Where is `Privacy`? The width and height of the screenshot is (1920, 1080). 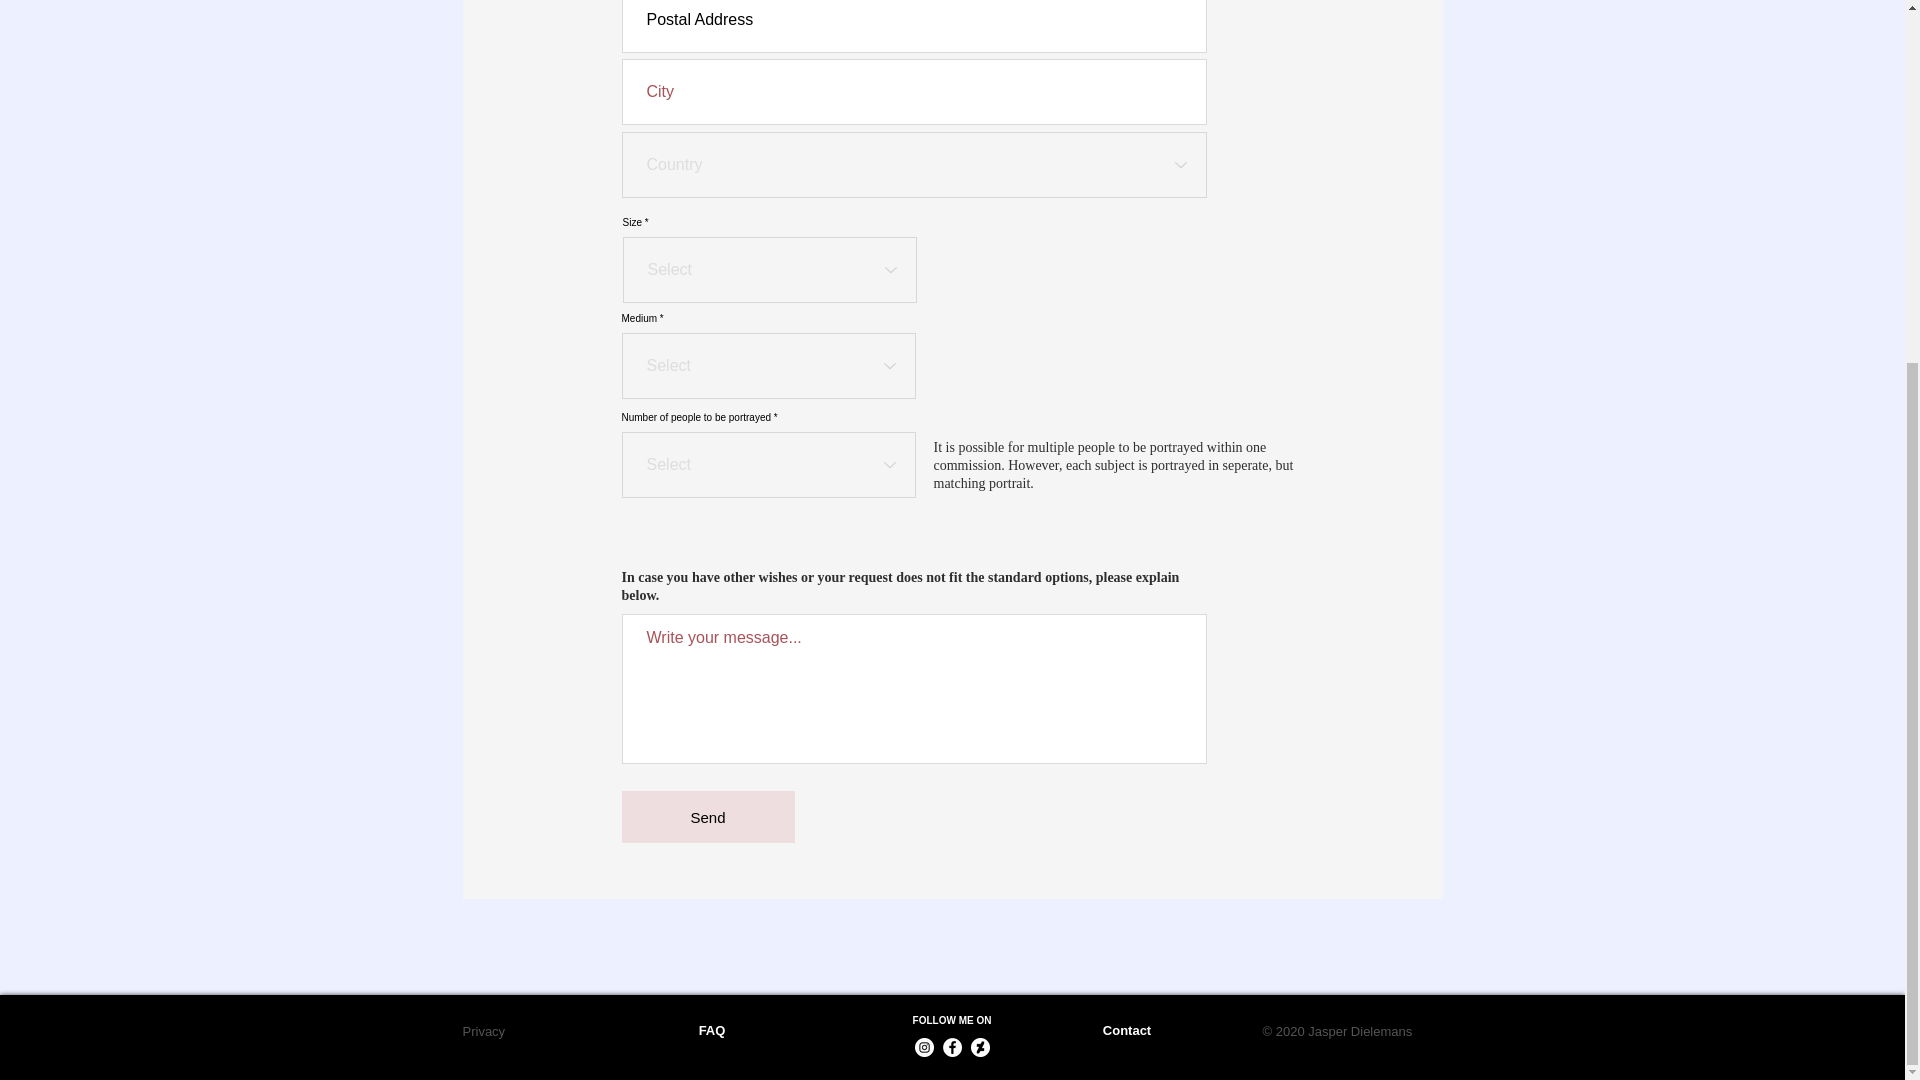 Privacy is located at coordinates (483, 496).